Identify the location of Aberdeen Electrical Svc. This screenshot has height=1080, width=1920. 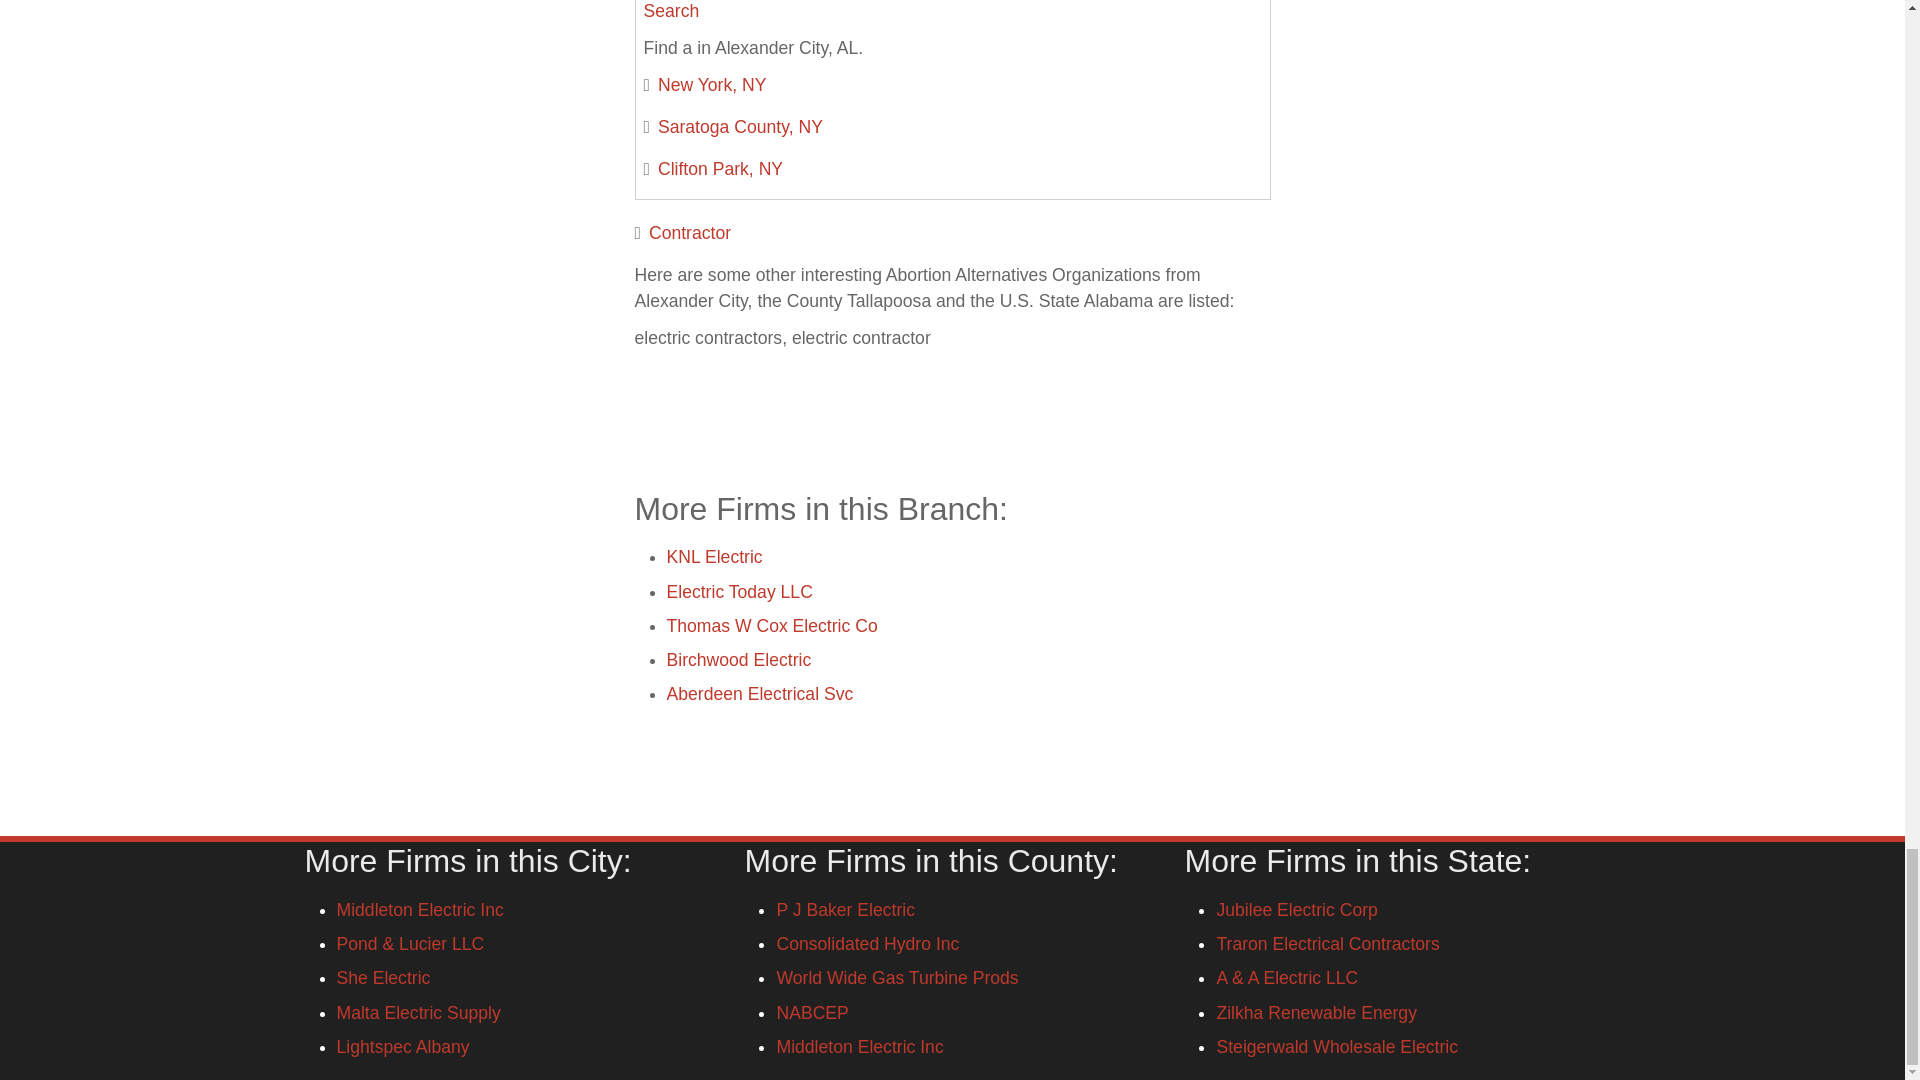
(759, 694).